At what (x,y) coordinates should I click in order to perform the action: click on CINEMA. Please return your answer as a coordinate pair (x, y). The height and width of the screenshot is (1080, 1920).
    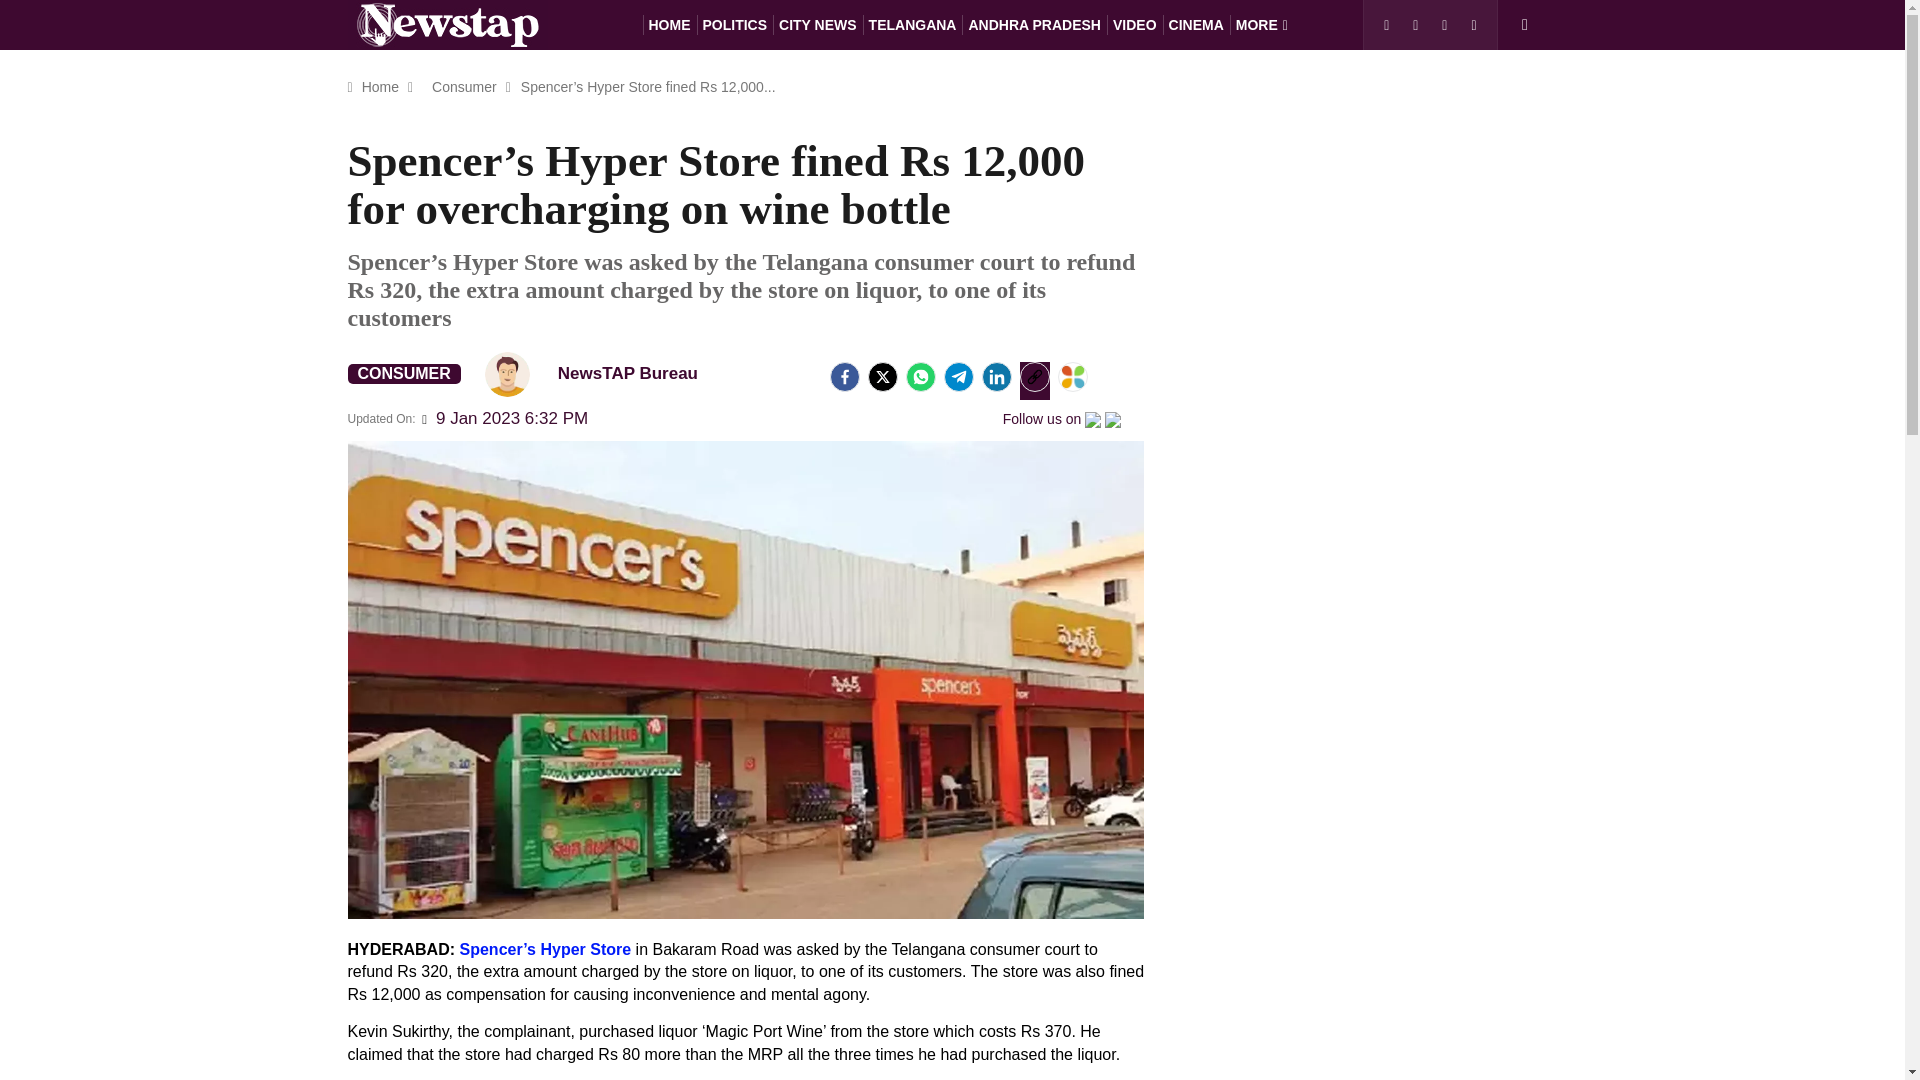
    Looking at the image, I should click on (1196, 24).